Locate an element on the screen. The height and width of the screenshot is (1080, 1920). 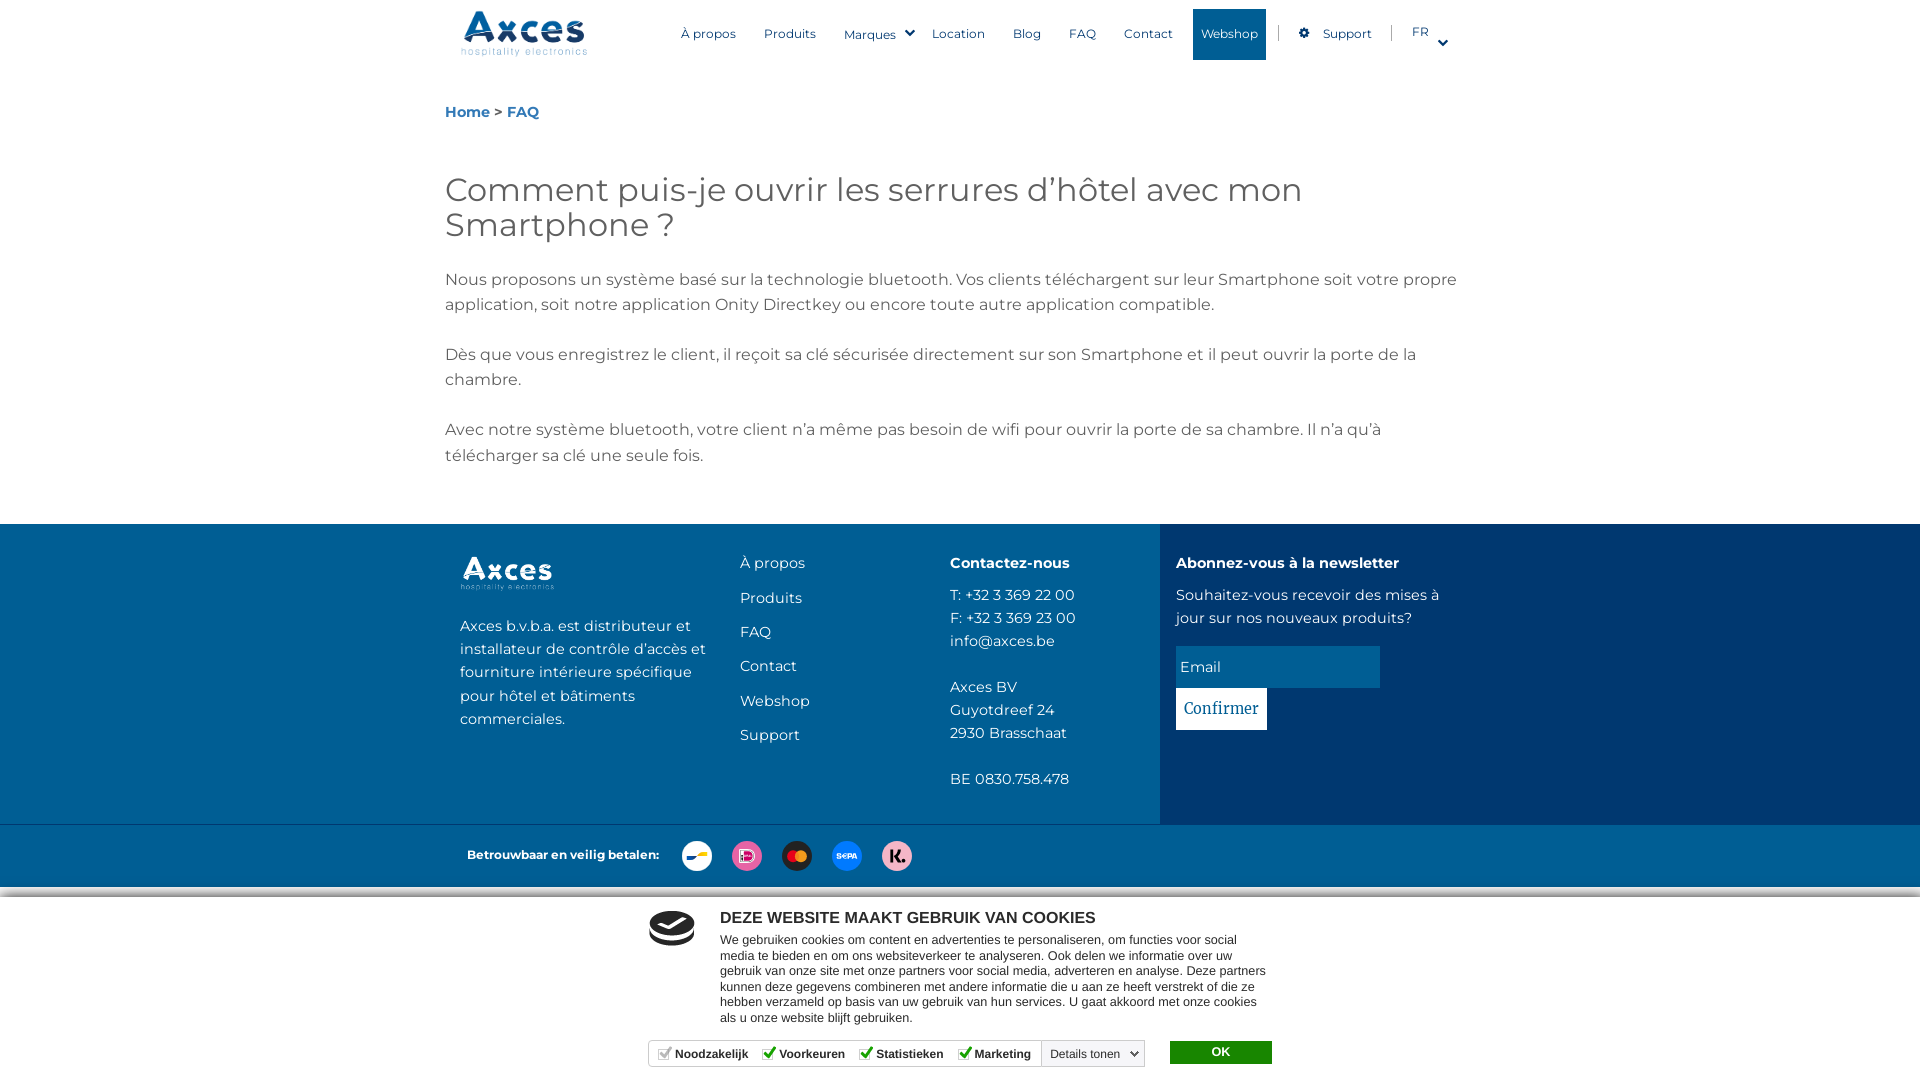
FAQ is located at coordinates (756, 632).